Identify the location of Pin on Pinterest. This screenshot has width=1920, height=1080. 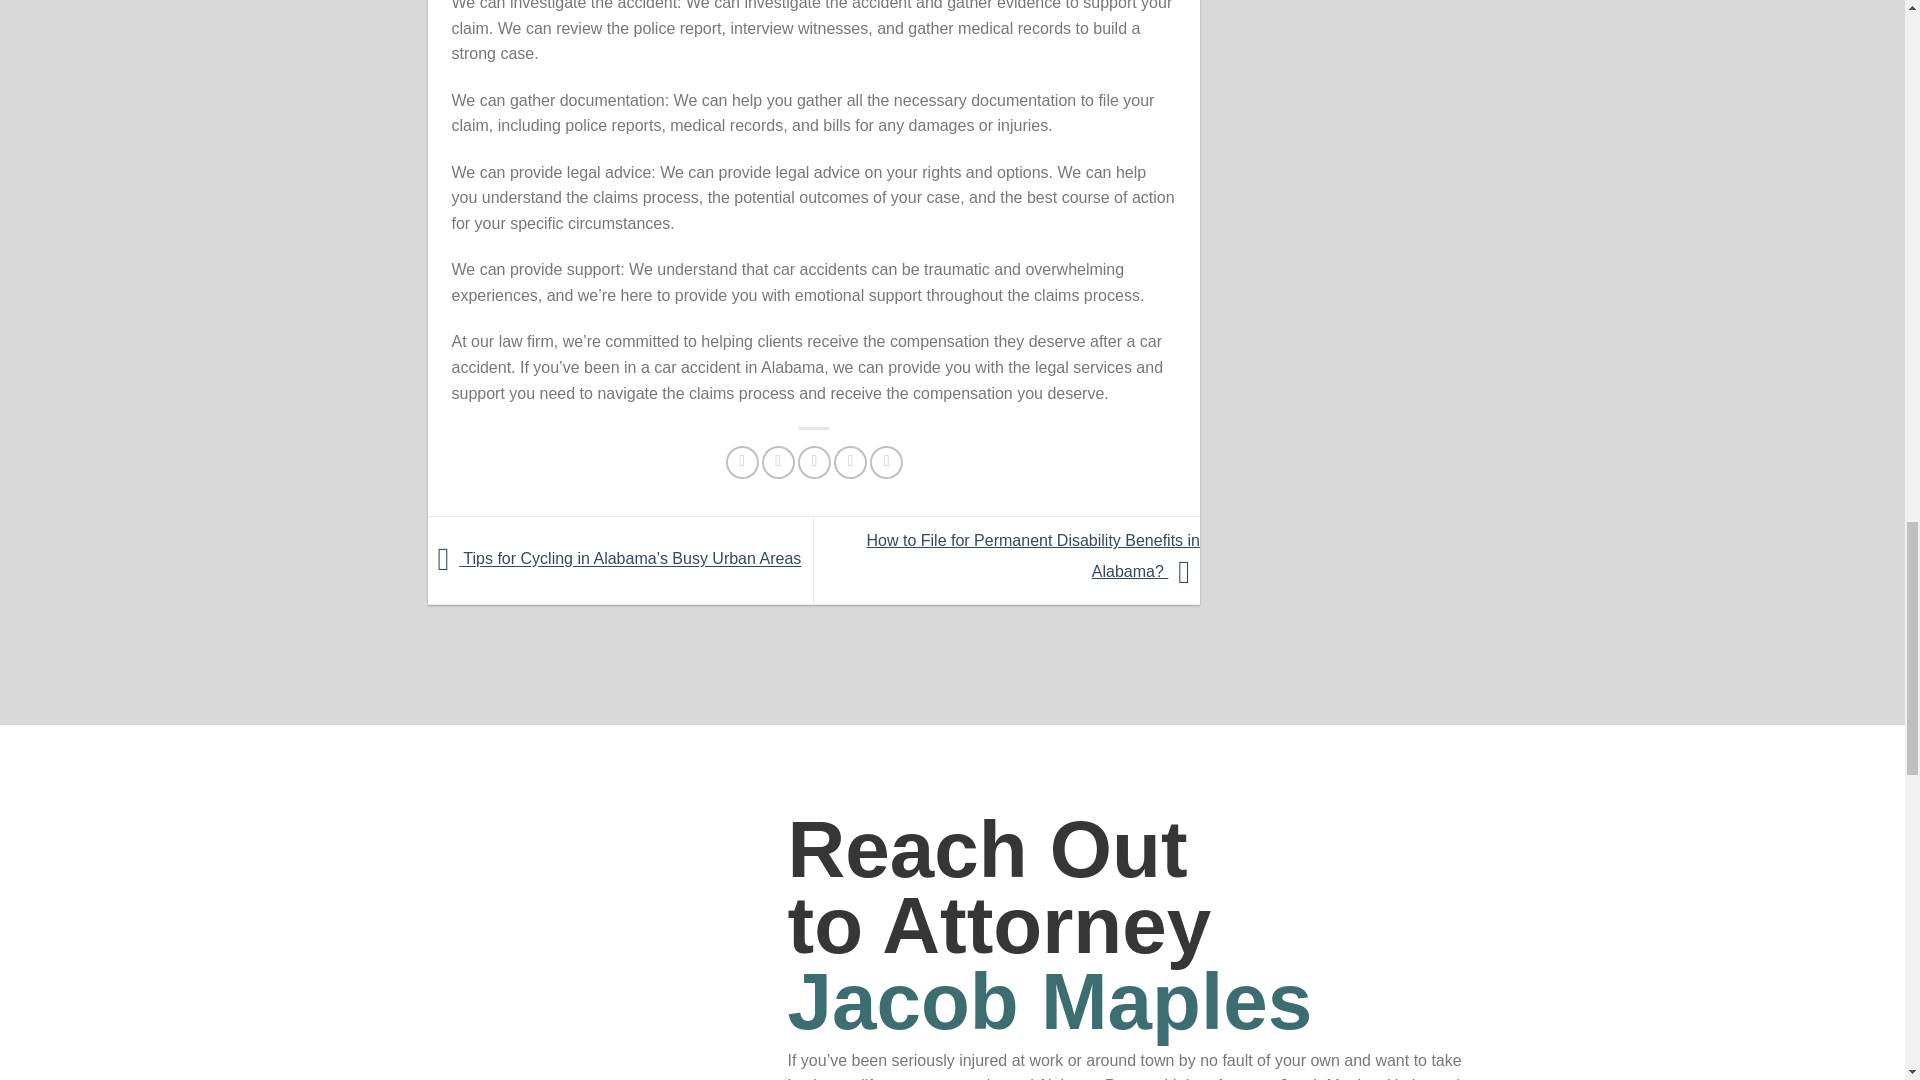
(850, 462).